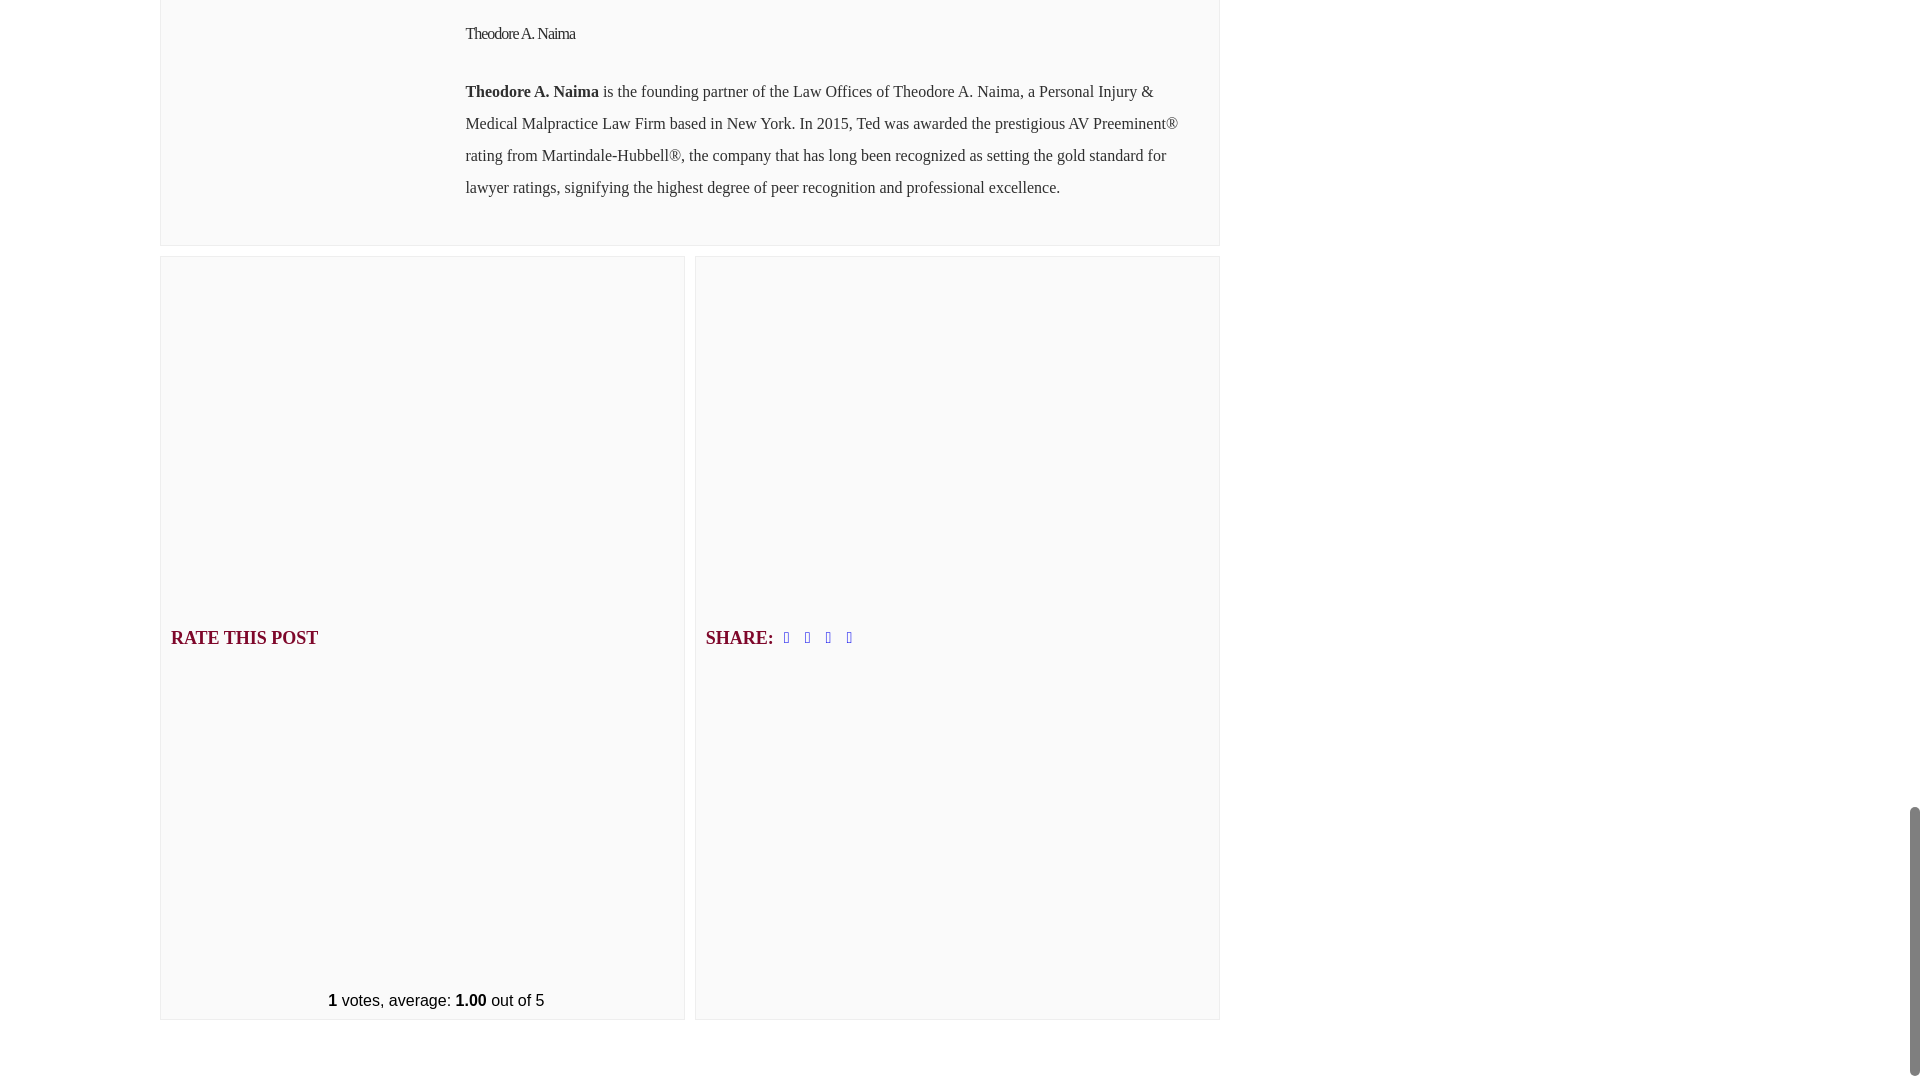  I want to click on 1 Star, so click(434, 338).